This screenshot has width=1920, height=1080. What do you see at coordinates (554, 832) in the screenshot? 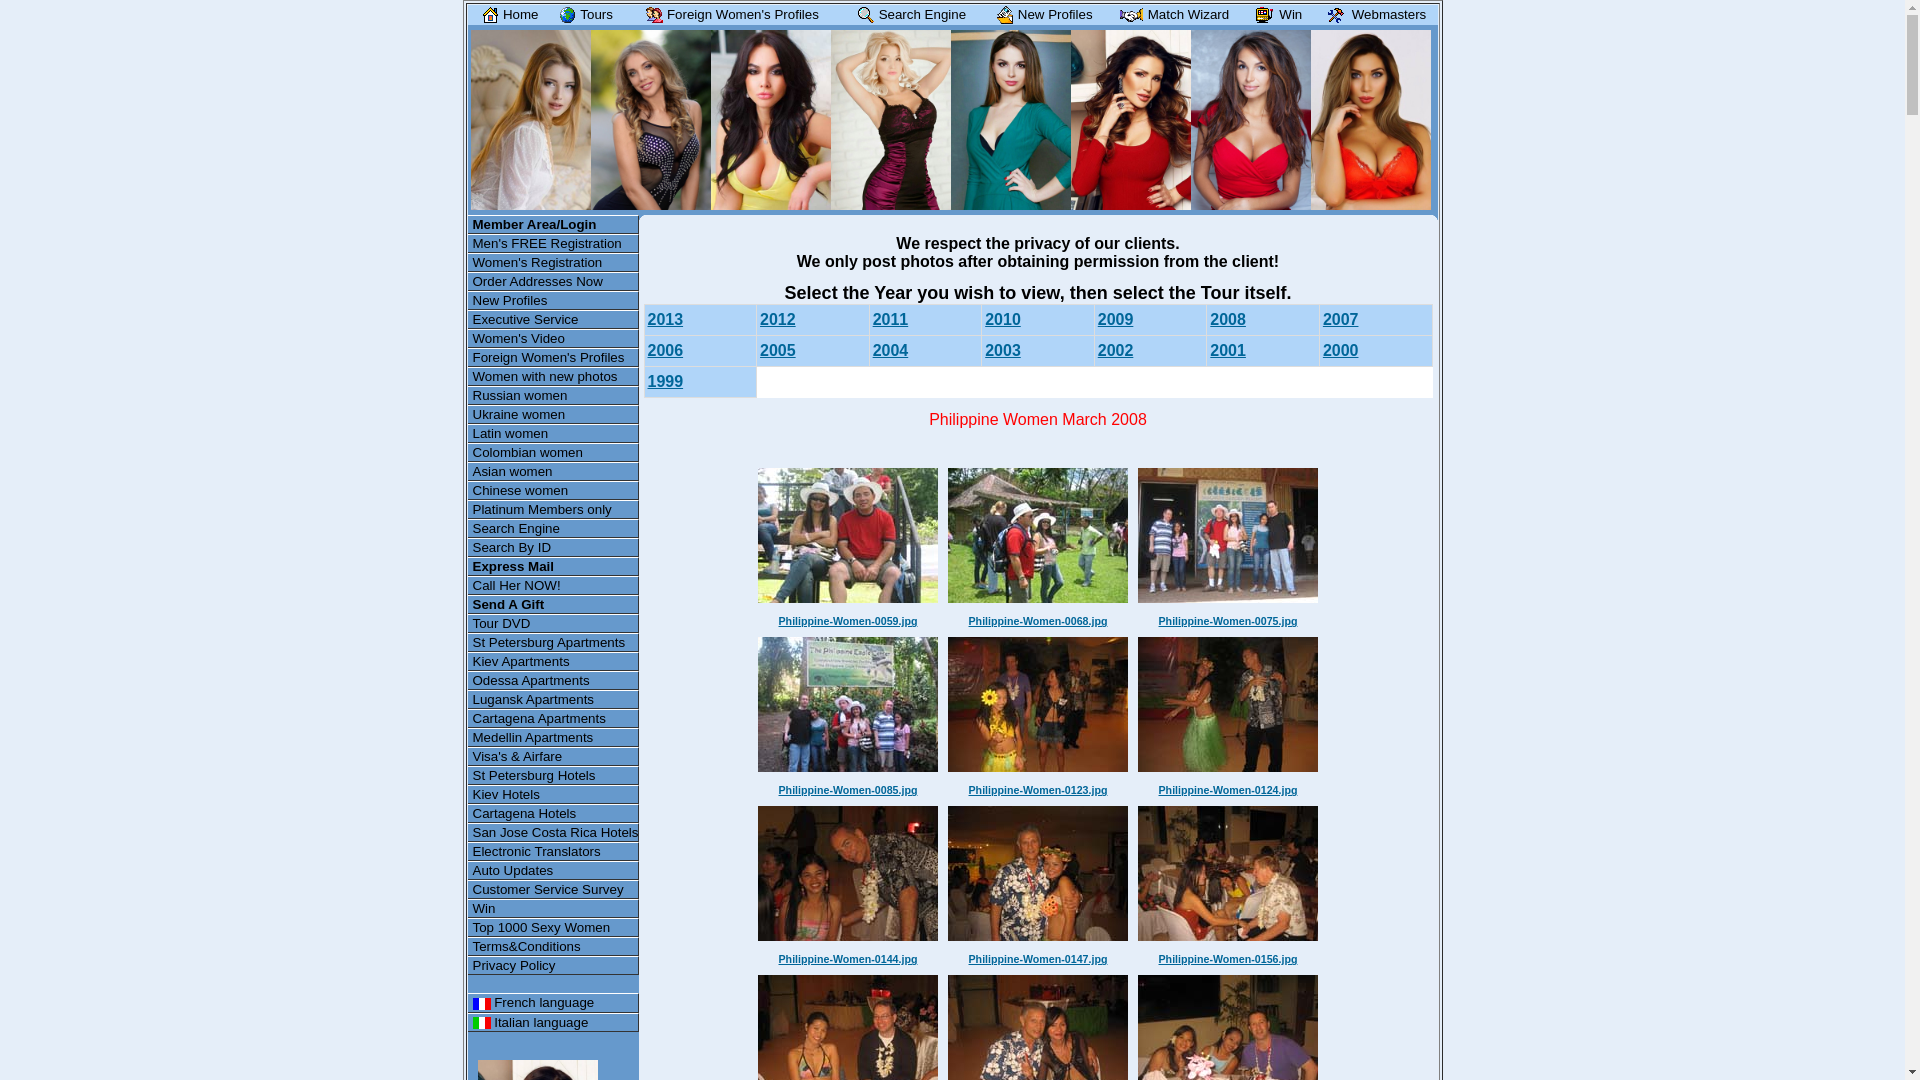
I see `San Jose Costa Rica Hotels` at bounding box center [554, 832].